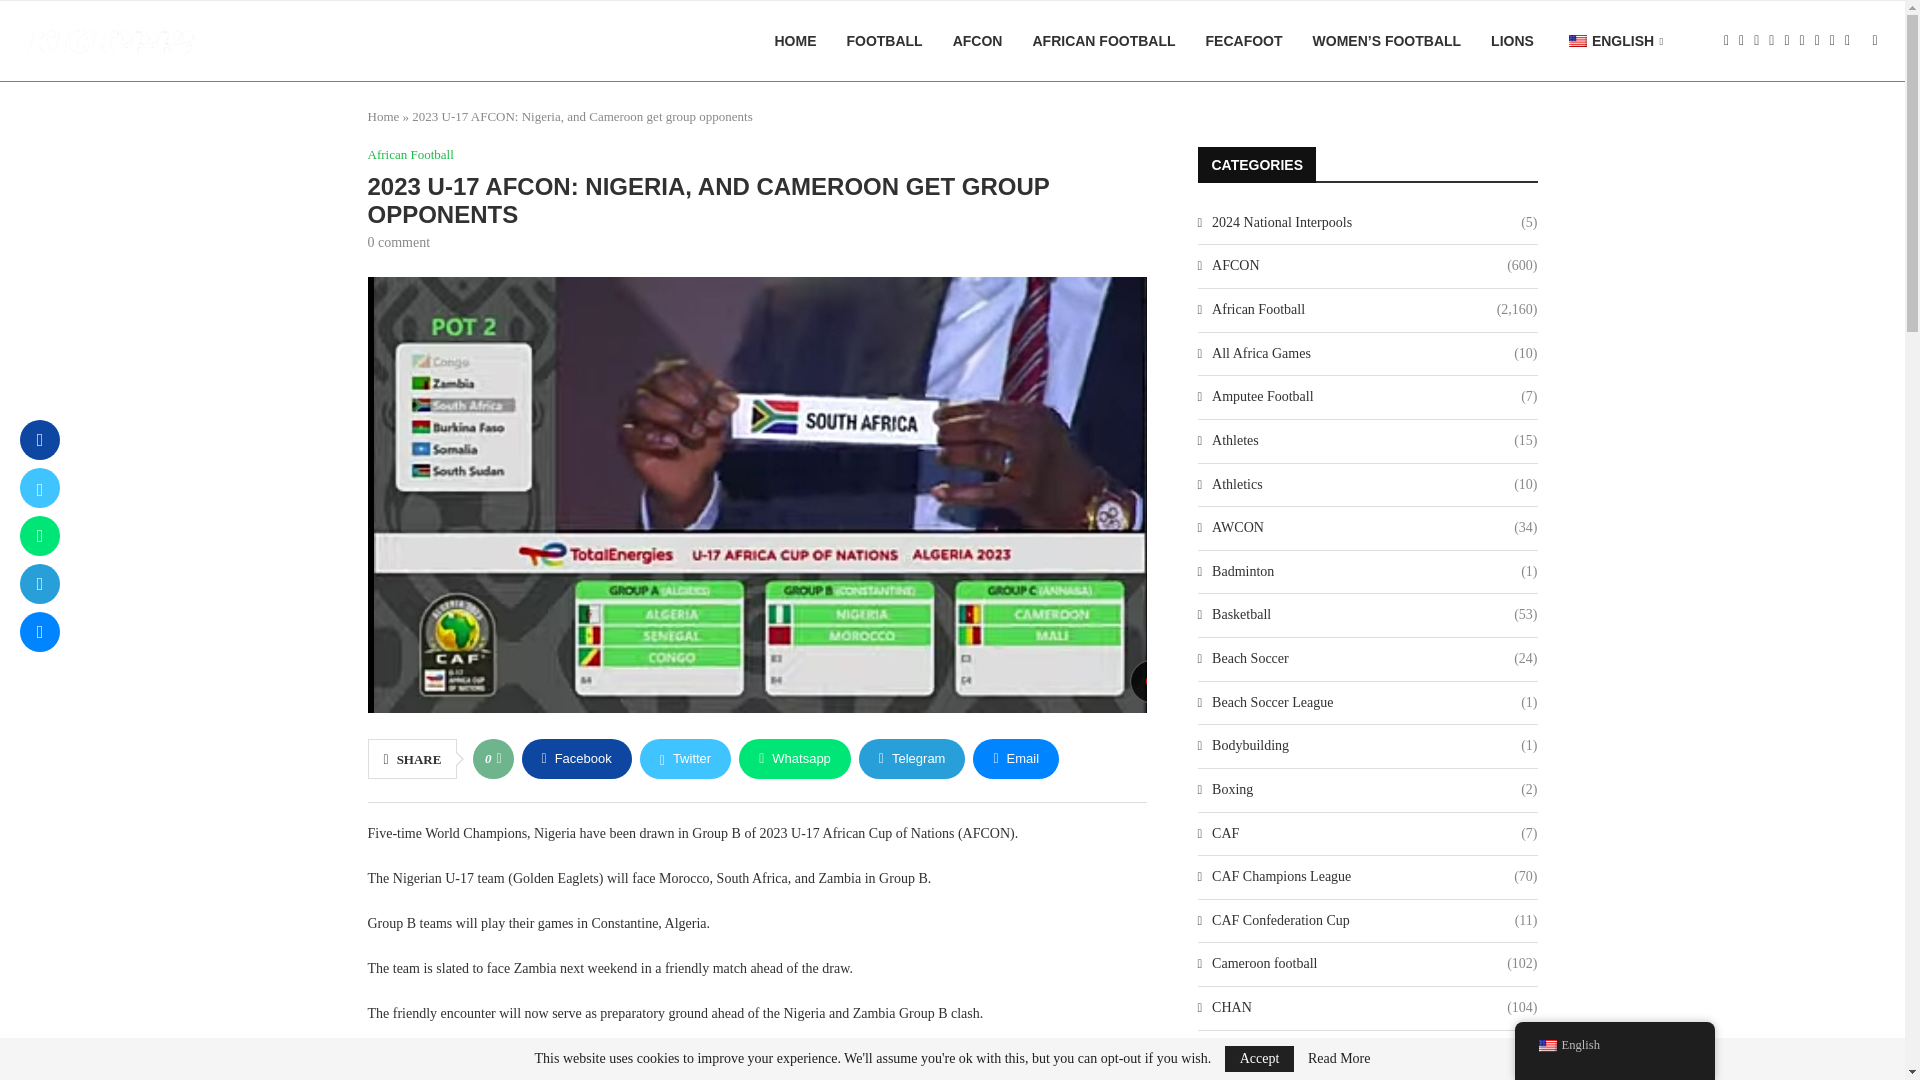 The height and width of the screenshot is (1080, 1920). What do you see at coordinates (1614, 42) in the screenshot?
I see `ENGLISH` at bounding box center [1614, 42].